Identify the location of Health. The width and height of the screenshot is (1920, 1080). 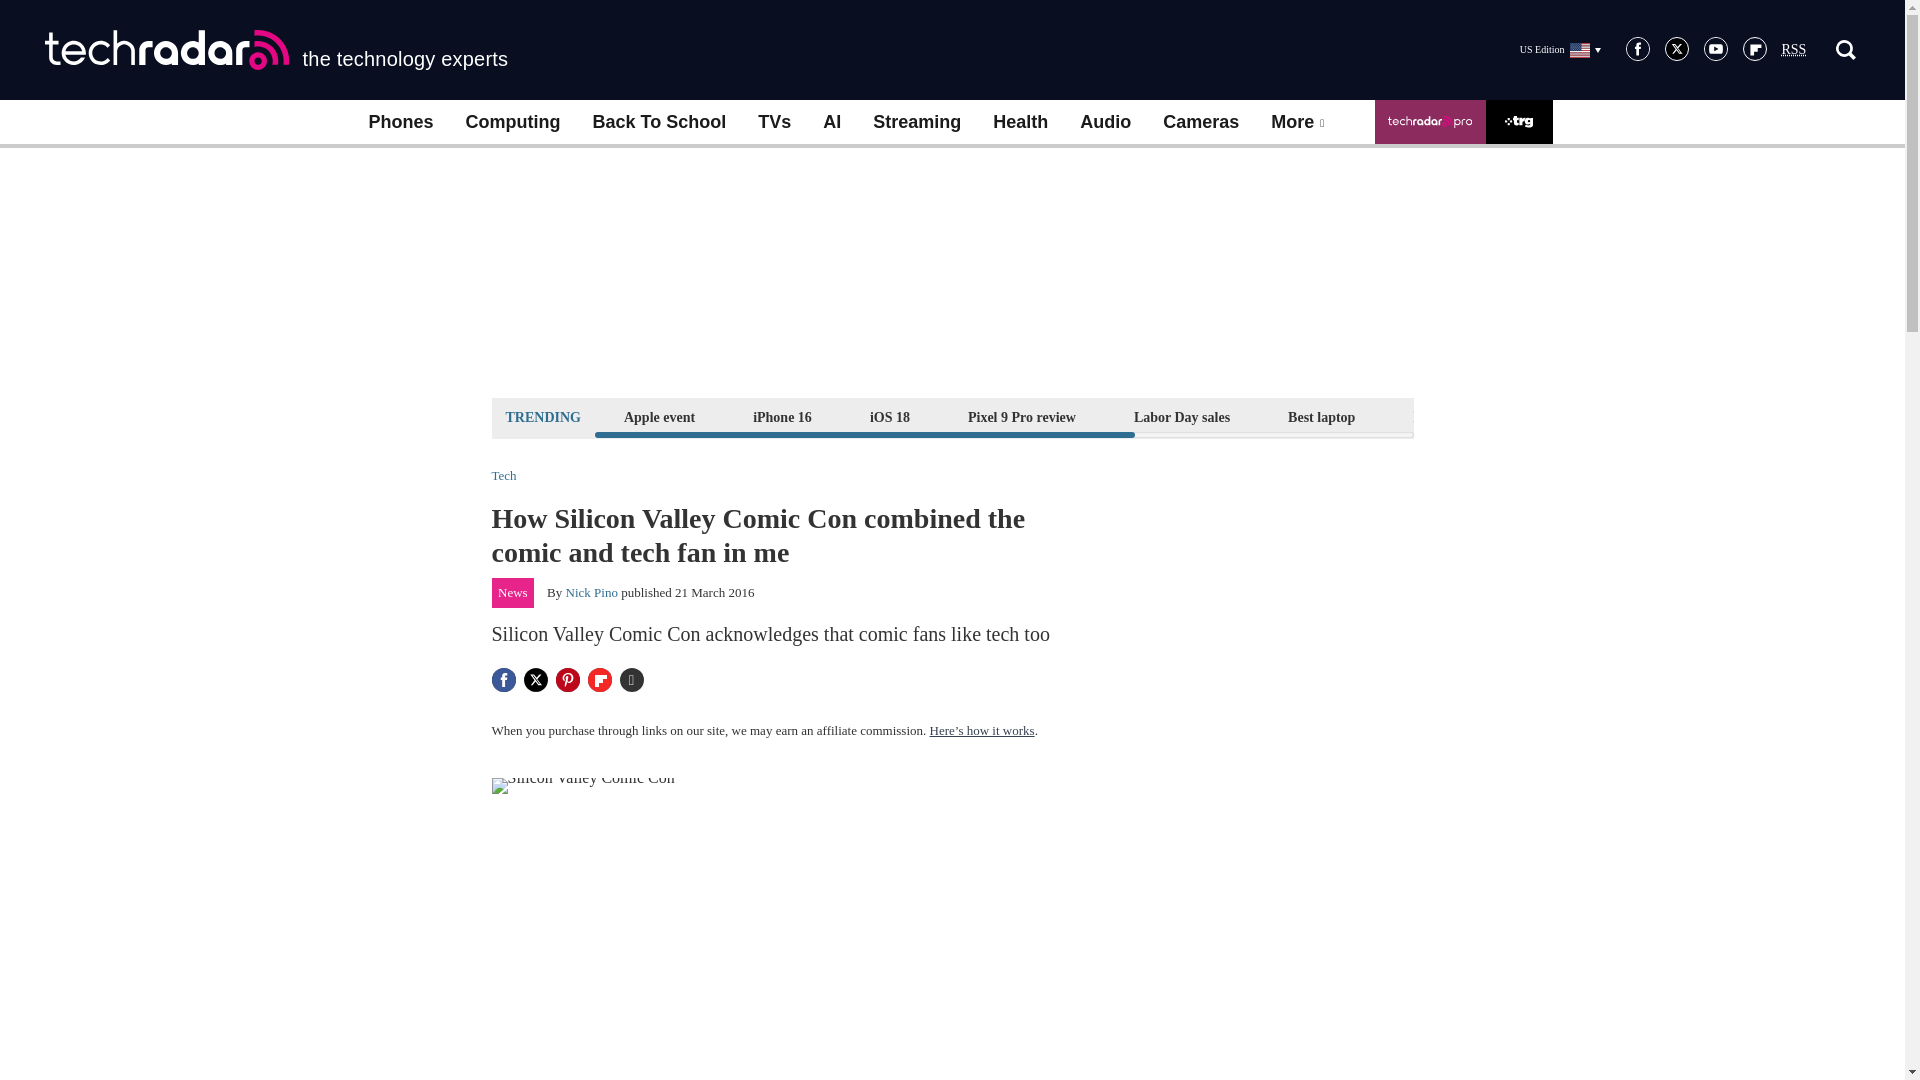
(1020, 122).